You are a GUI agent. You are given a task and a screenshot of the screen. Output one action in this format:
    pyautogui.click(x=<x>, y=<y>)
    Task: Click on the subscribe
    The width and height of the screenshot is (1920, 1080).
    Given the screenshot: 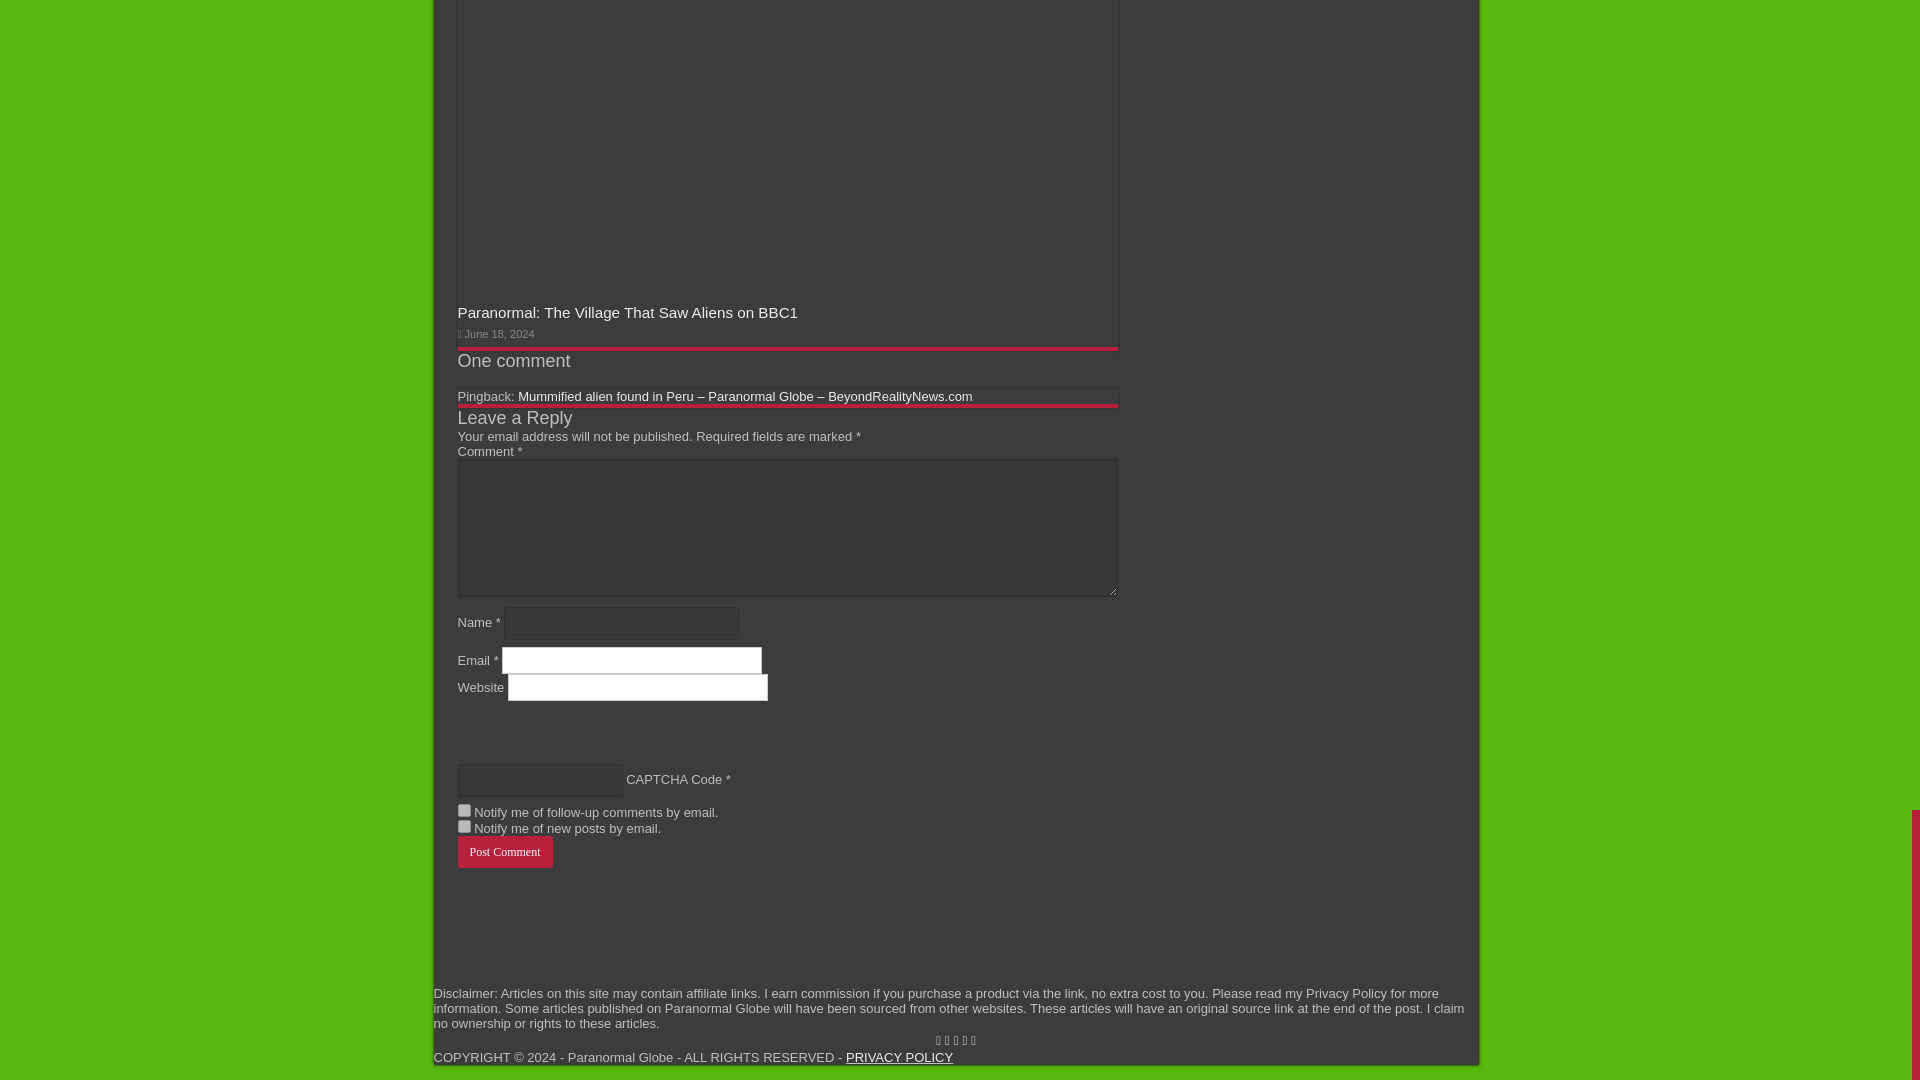 What is the action you would take?
    pyautogui.click(x=464, y=826)
    